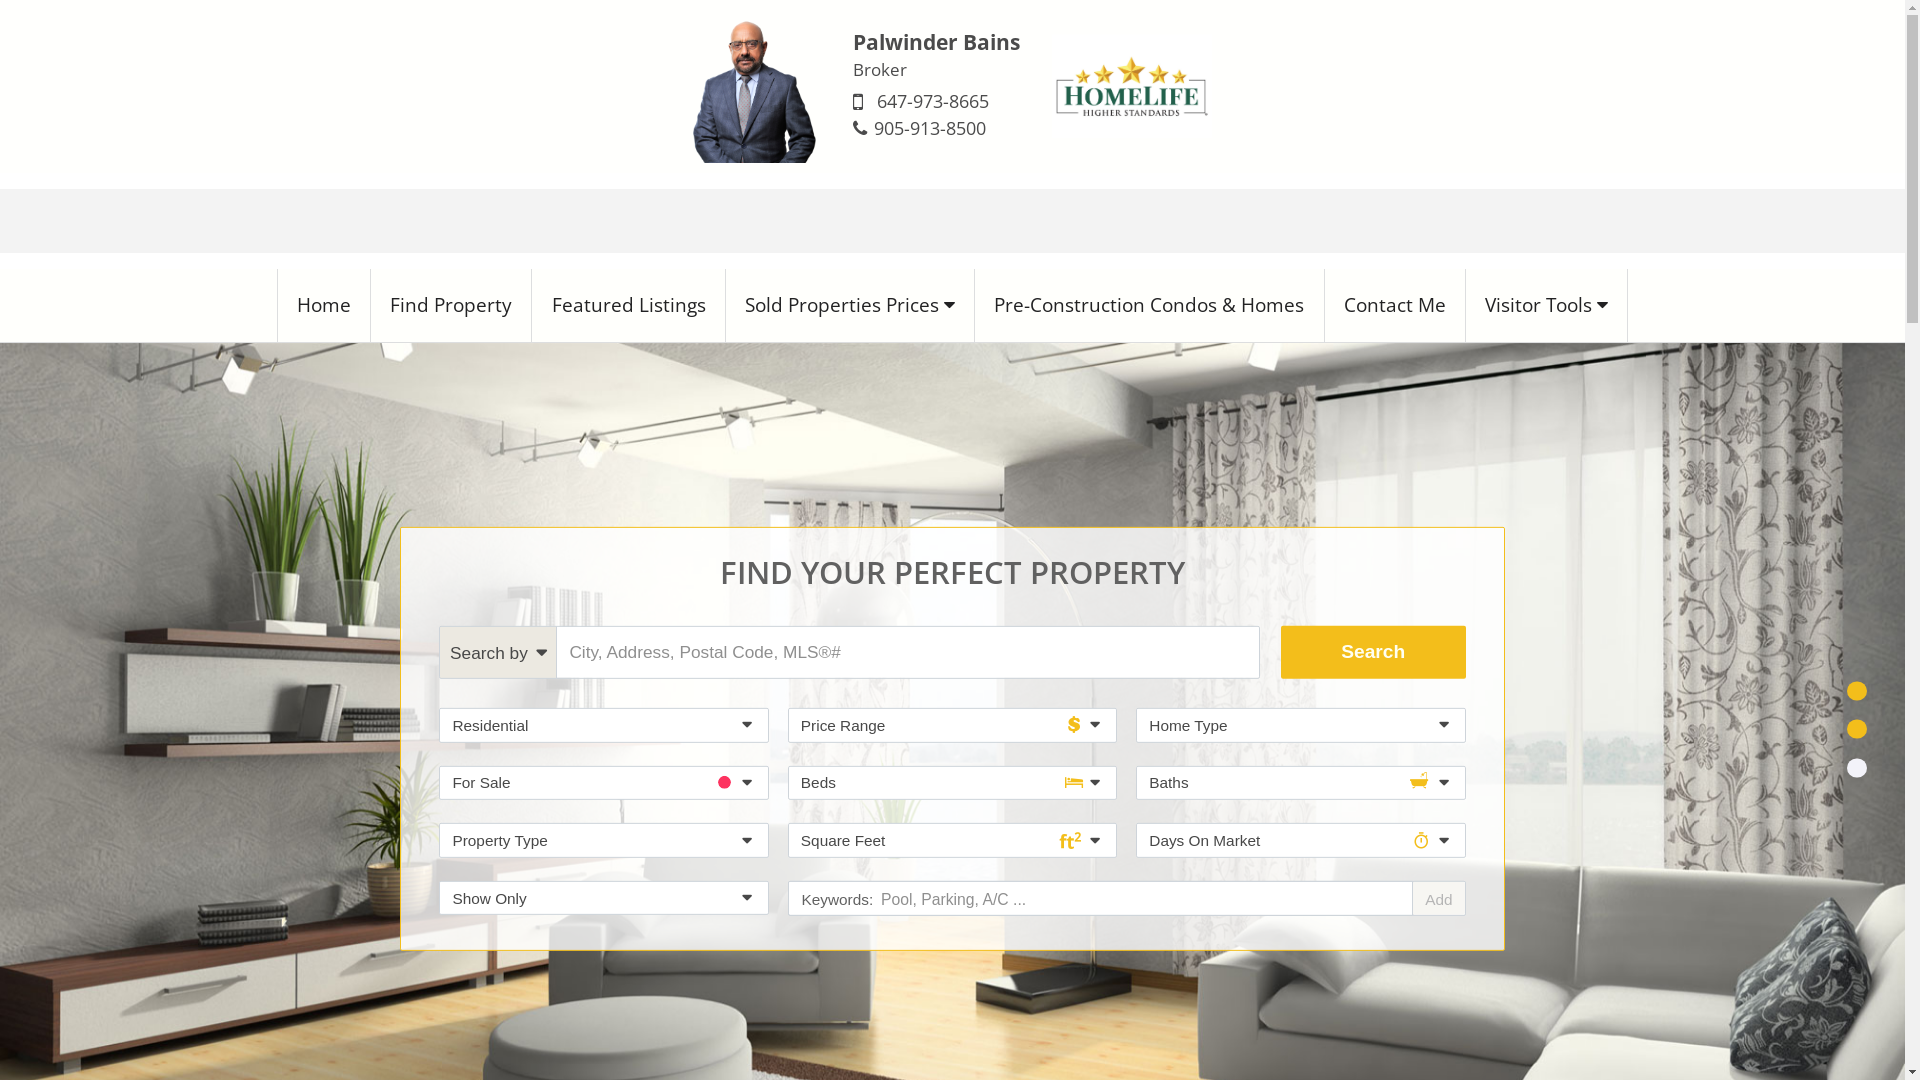  What do you see at coordinates (952, 784) in the screenshot?
I see `Beds` at bounding box center [952, 784].